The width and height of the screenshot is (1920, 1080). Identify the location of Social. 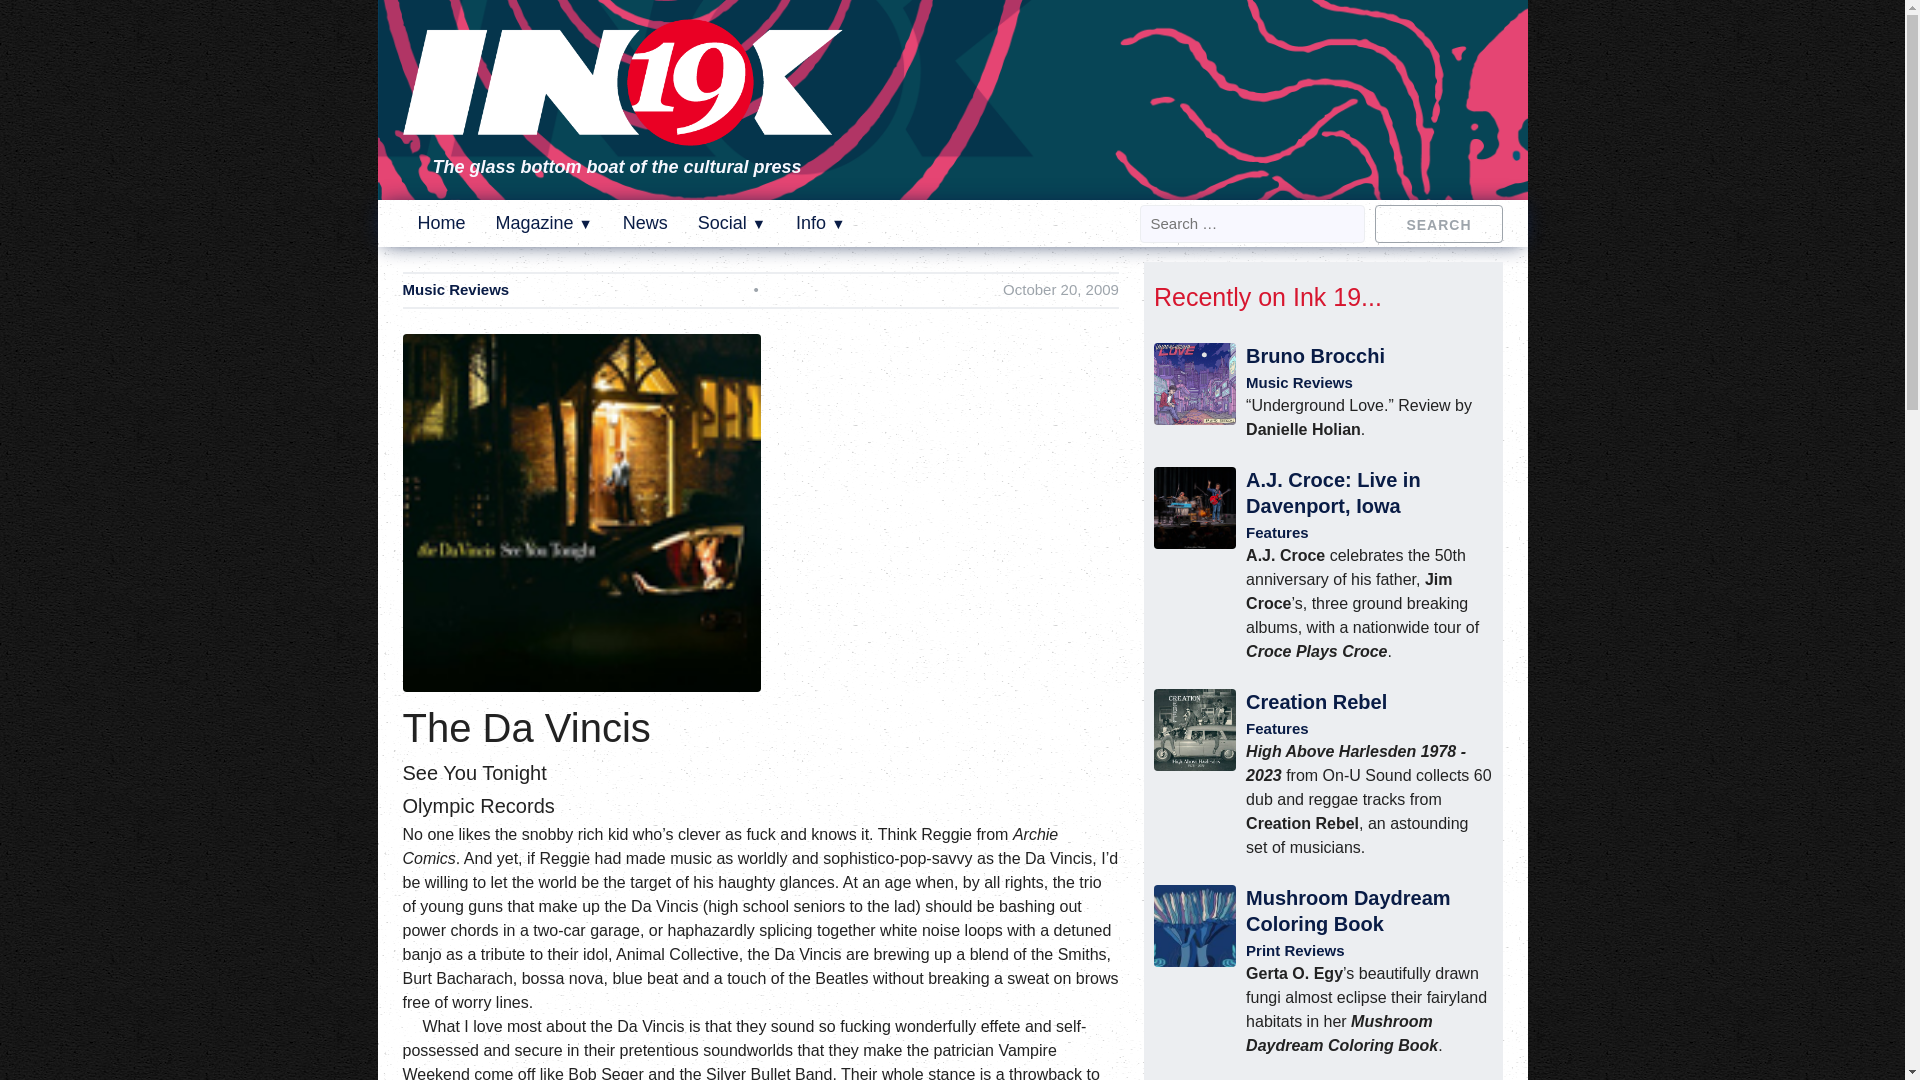
(732, 222).